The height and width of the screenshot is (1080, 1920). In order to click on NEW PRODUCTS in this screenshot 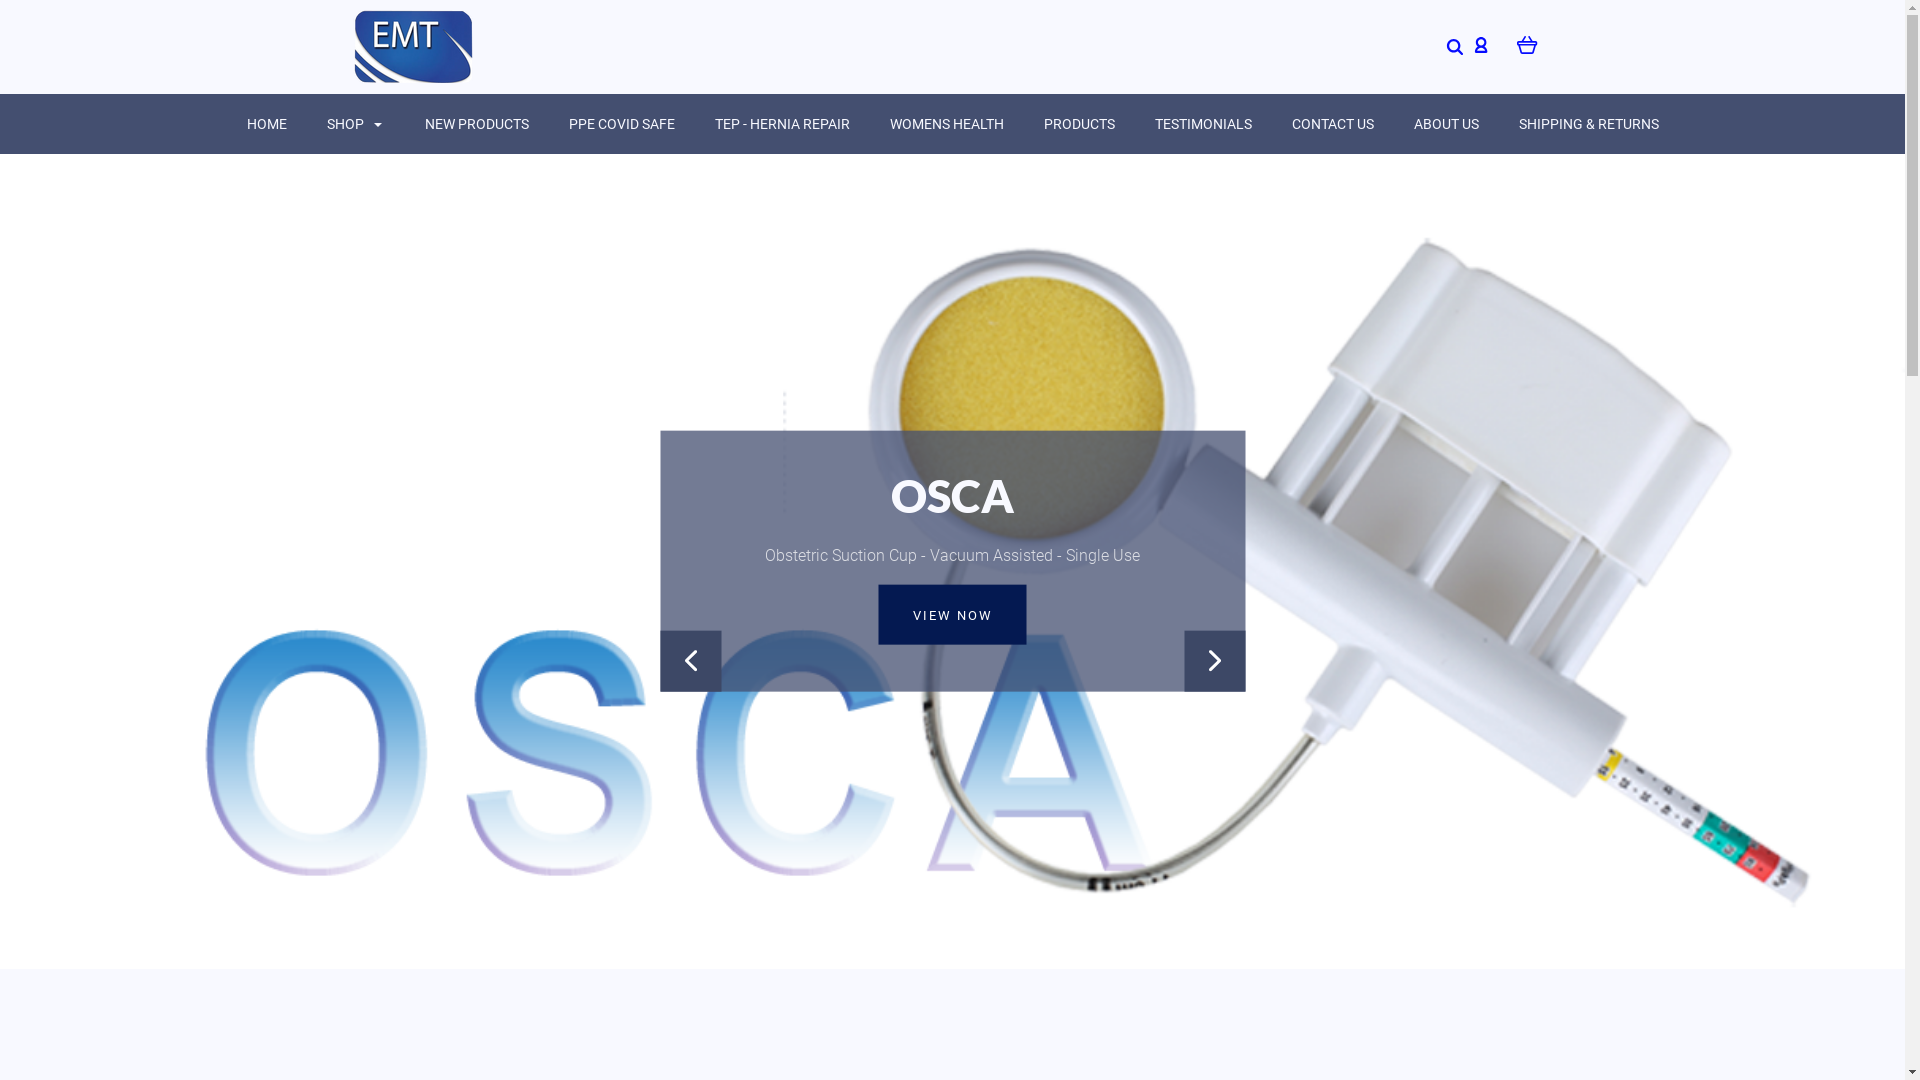, I will do `click(476, 124)`.